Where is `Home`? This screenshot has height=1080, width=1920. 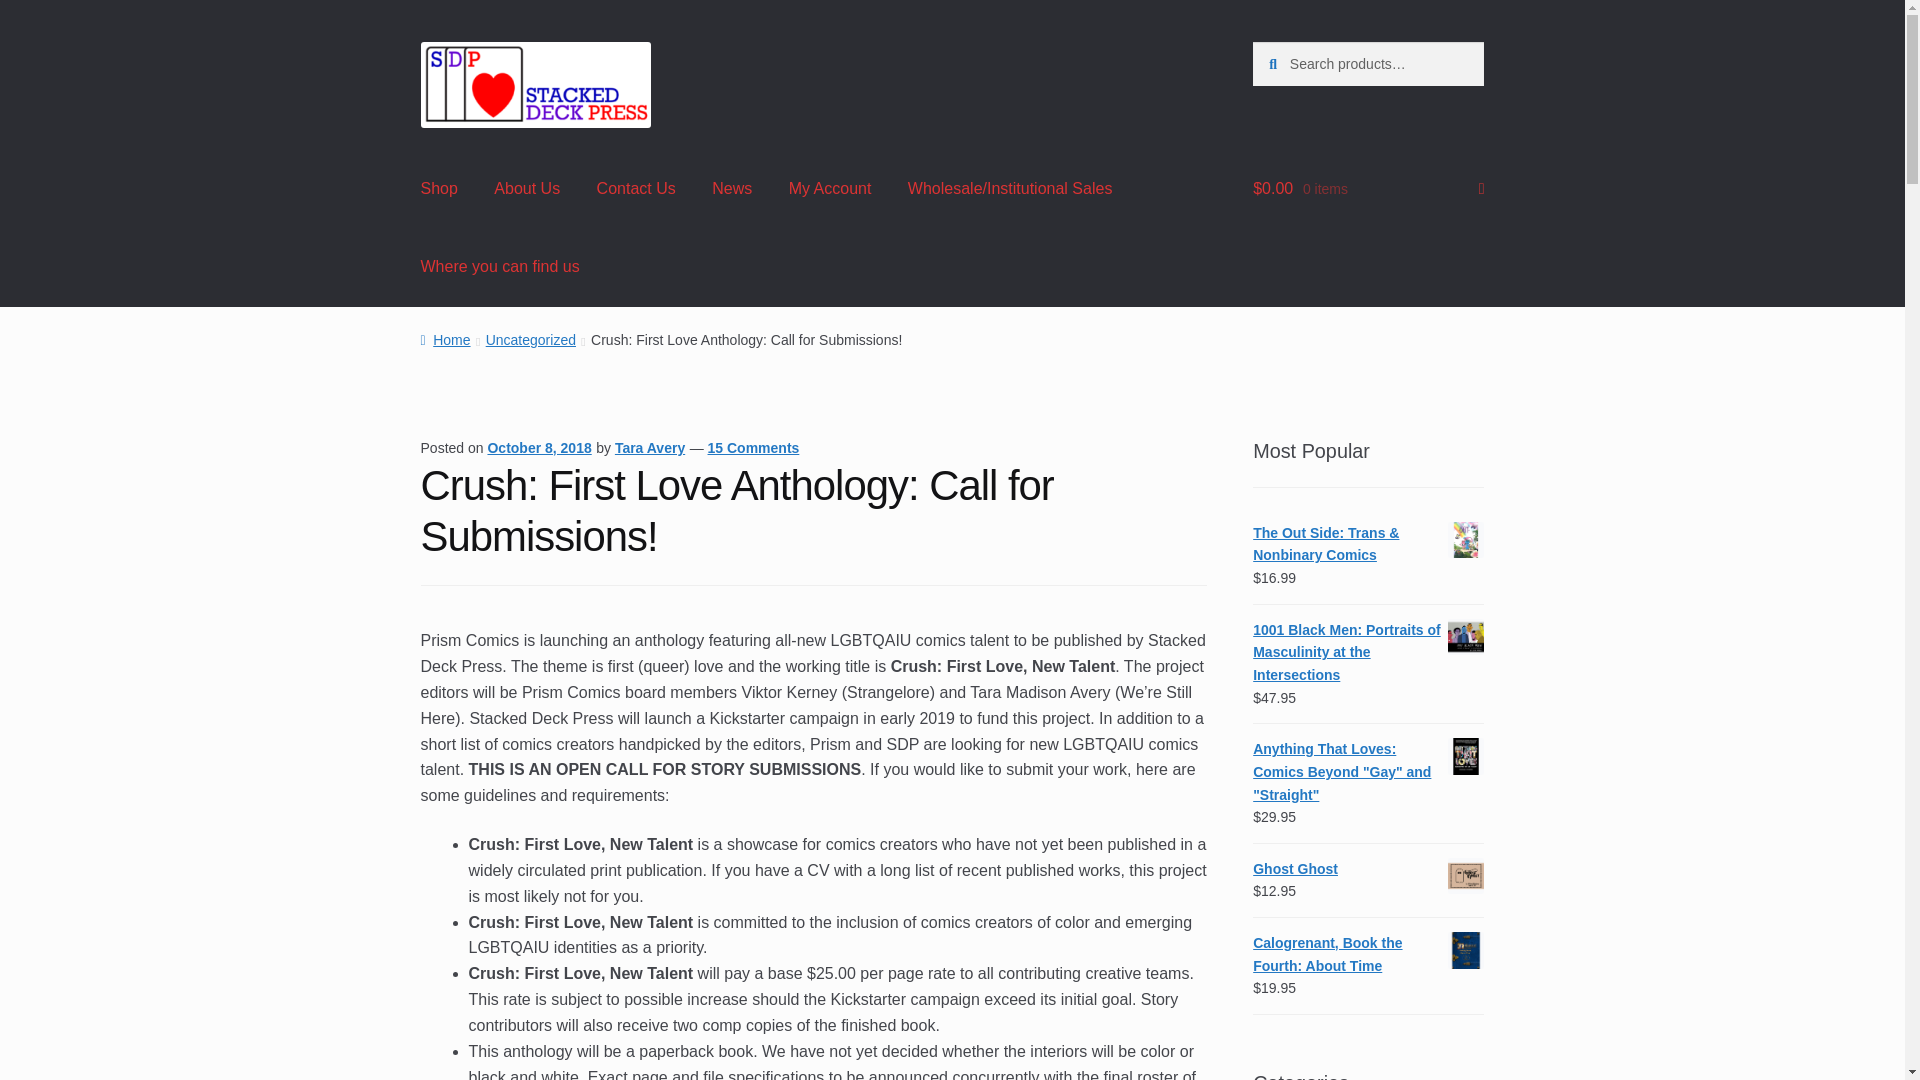 Home is located at coordinates (445, 339).